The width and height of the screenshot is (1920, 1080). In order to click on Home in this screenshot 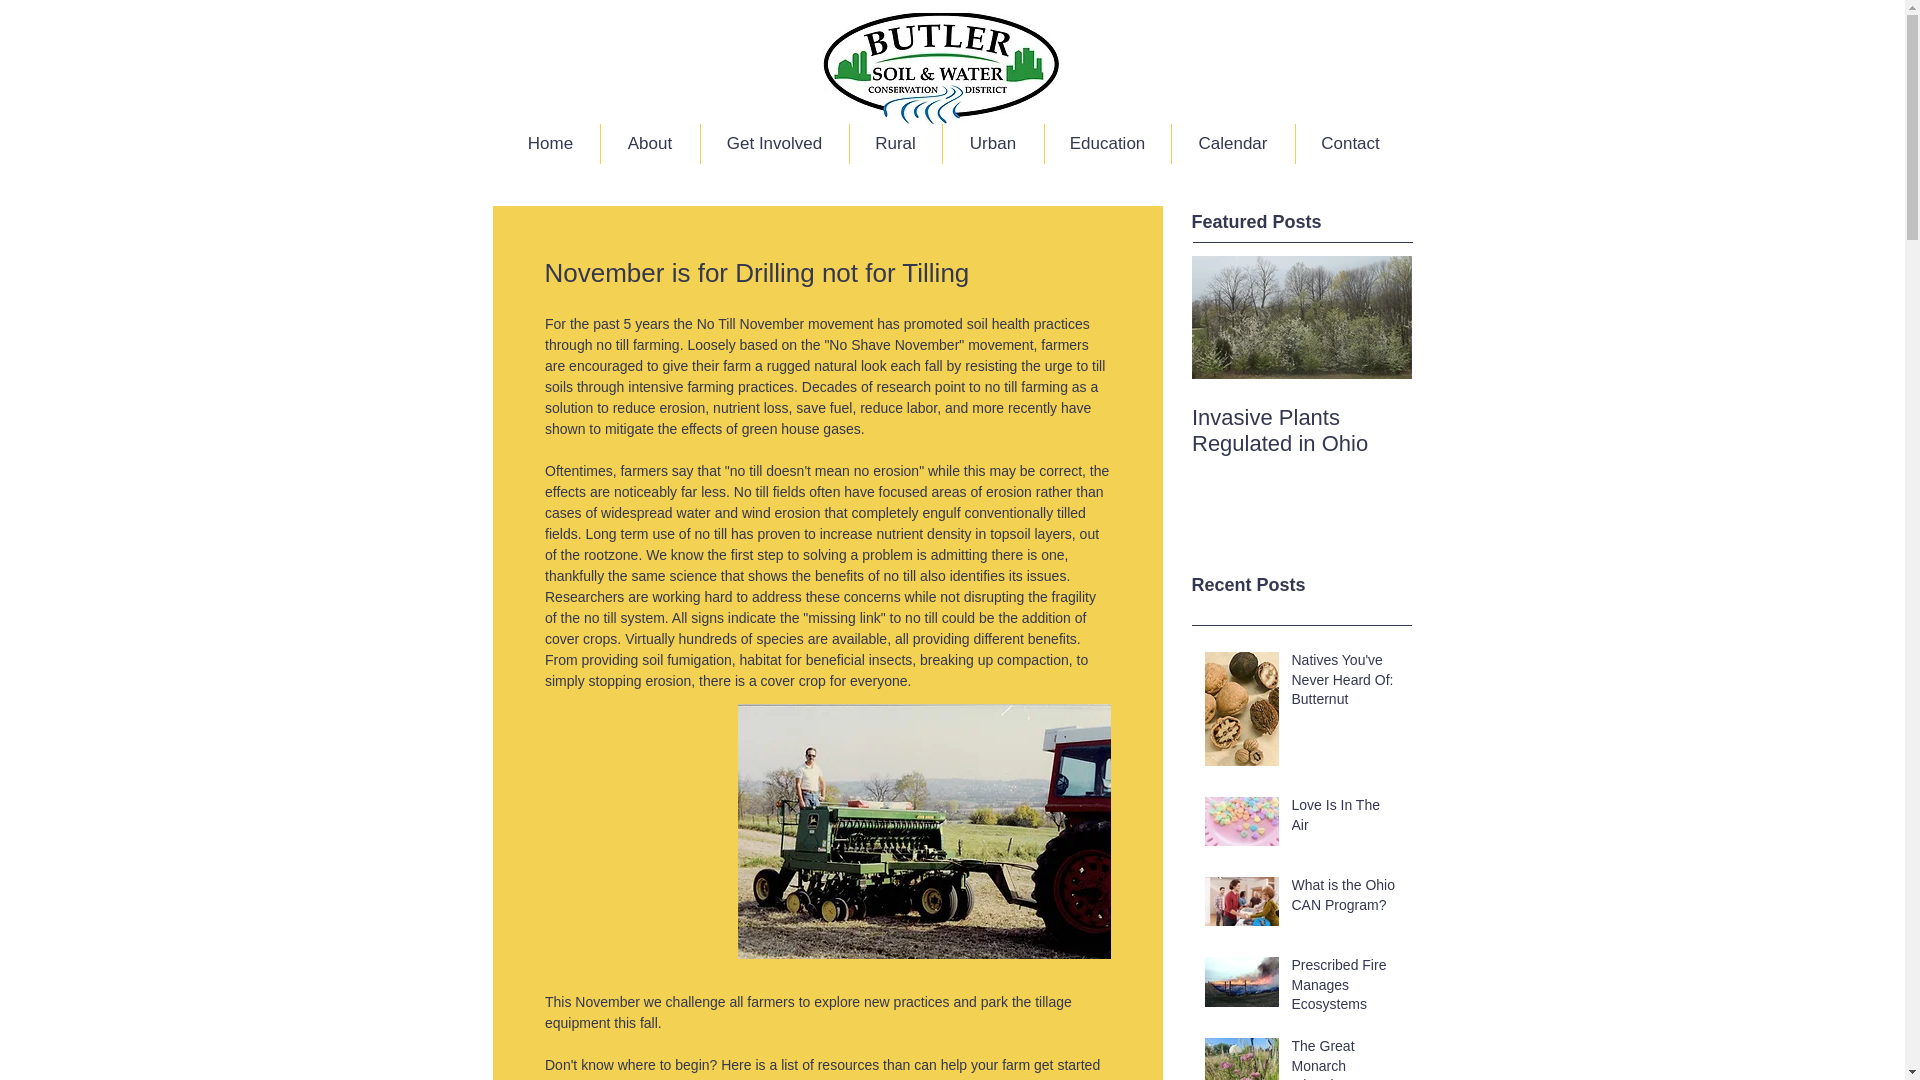, I will do `click(550, 144)`.